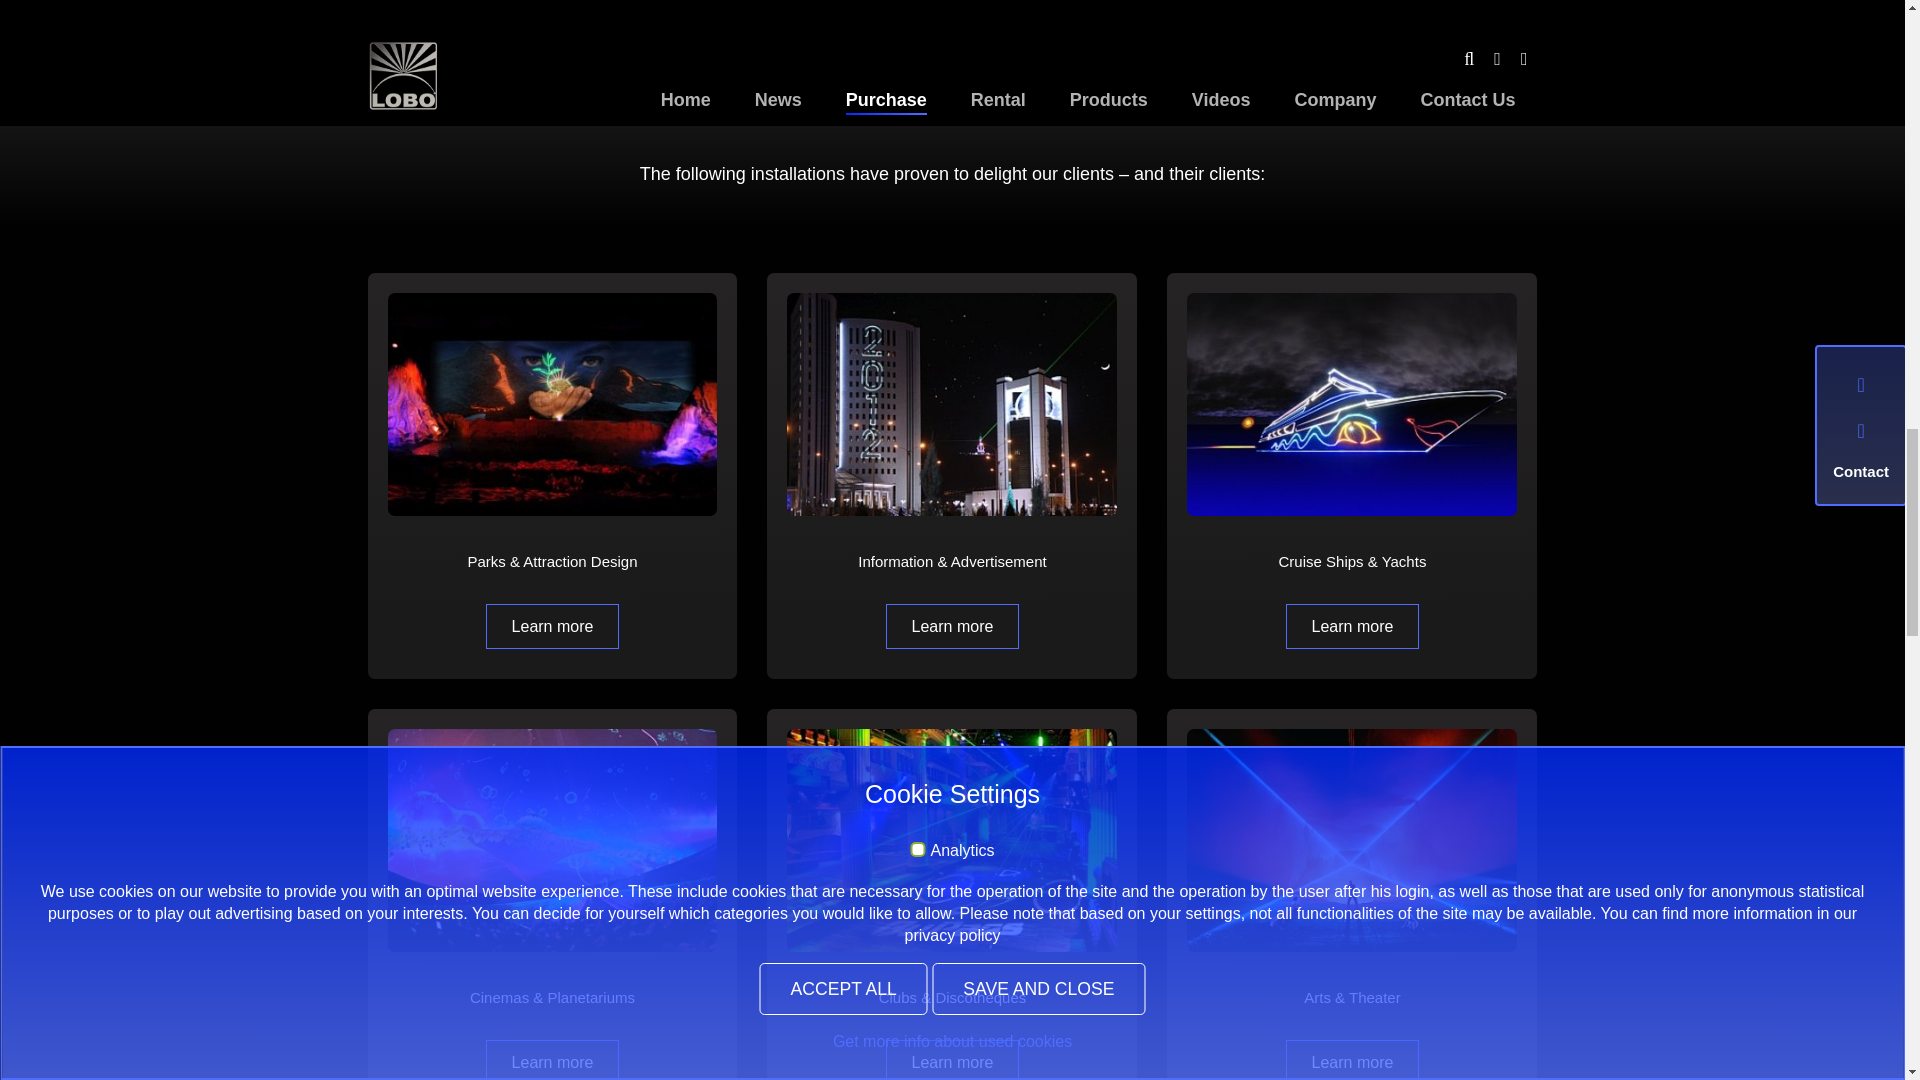  I want to click on tile clubs, so click(952, 840).